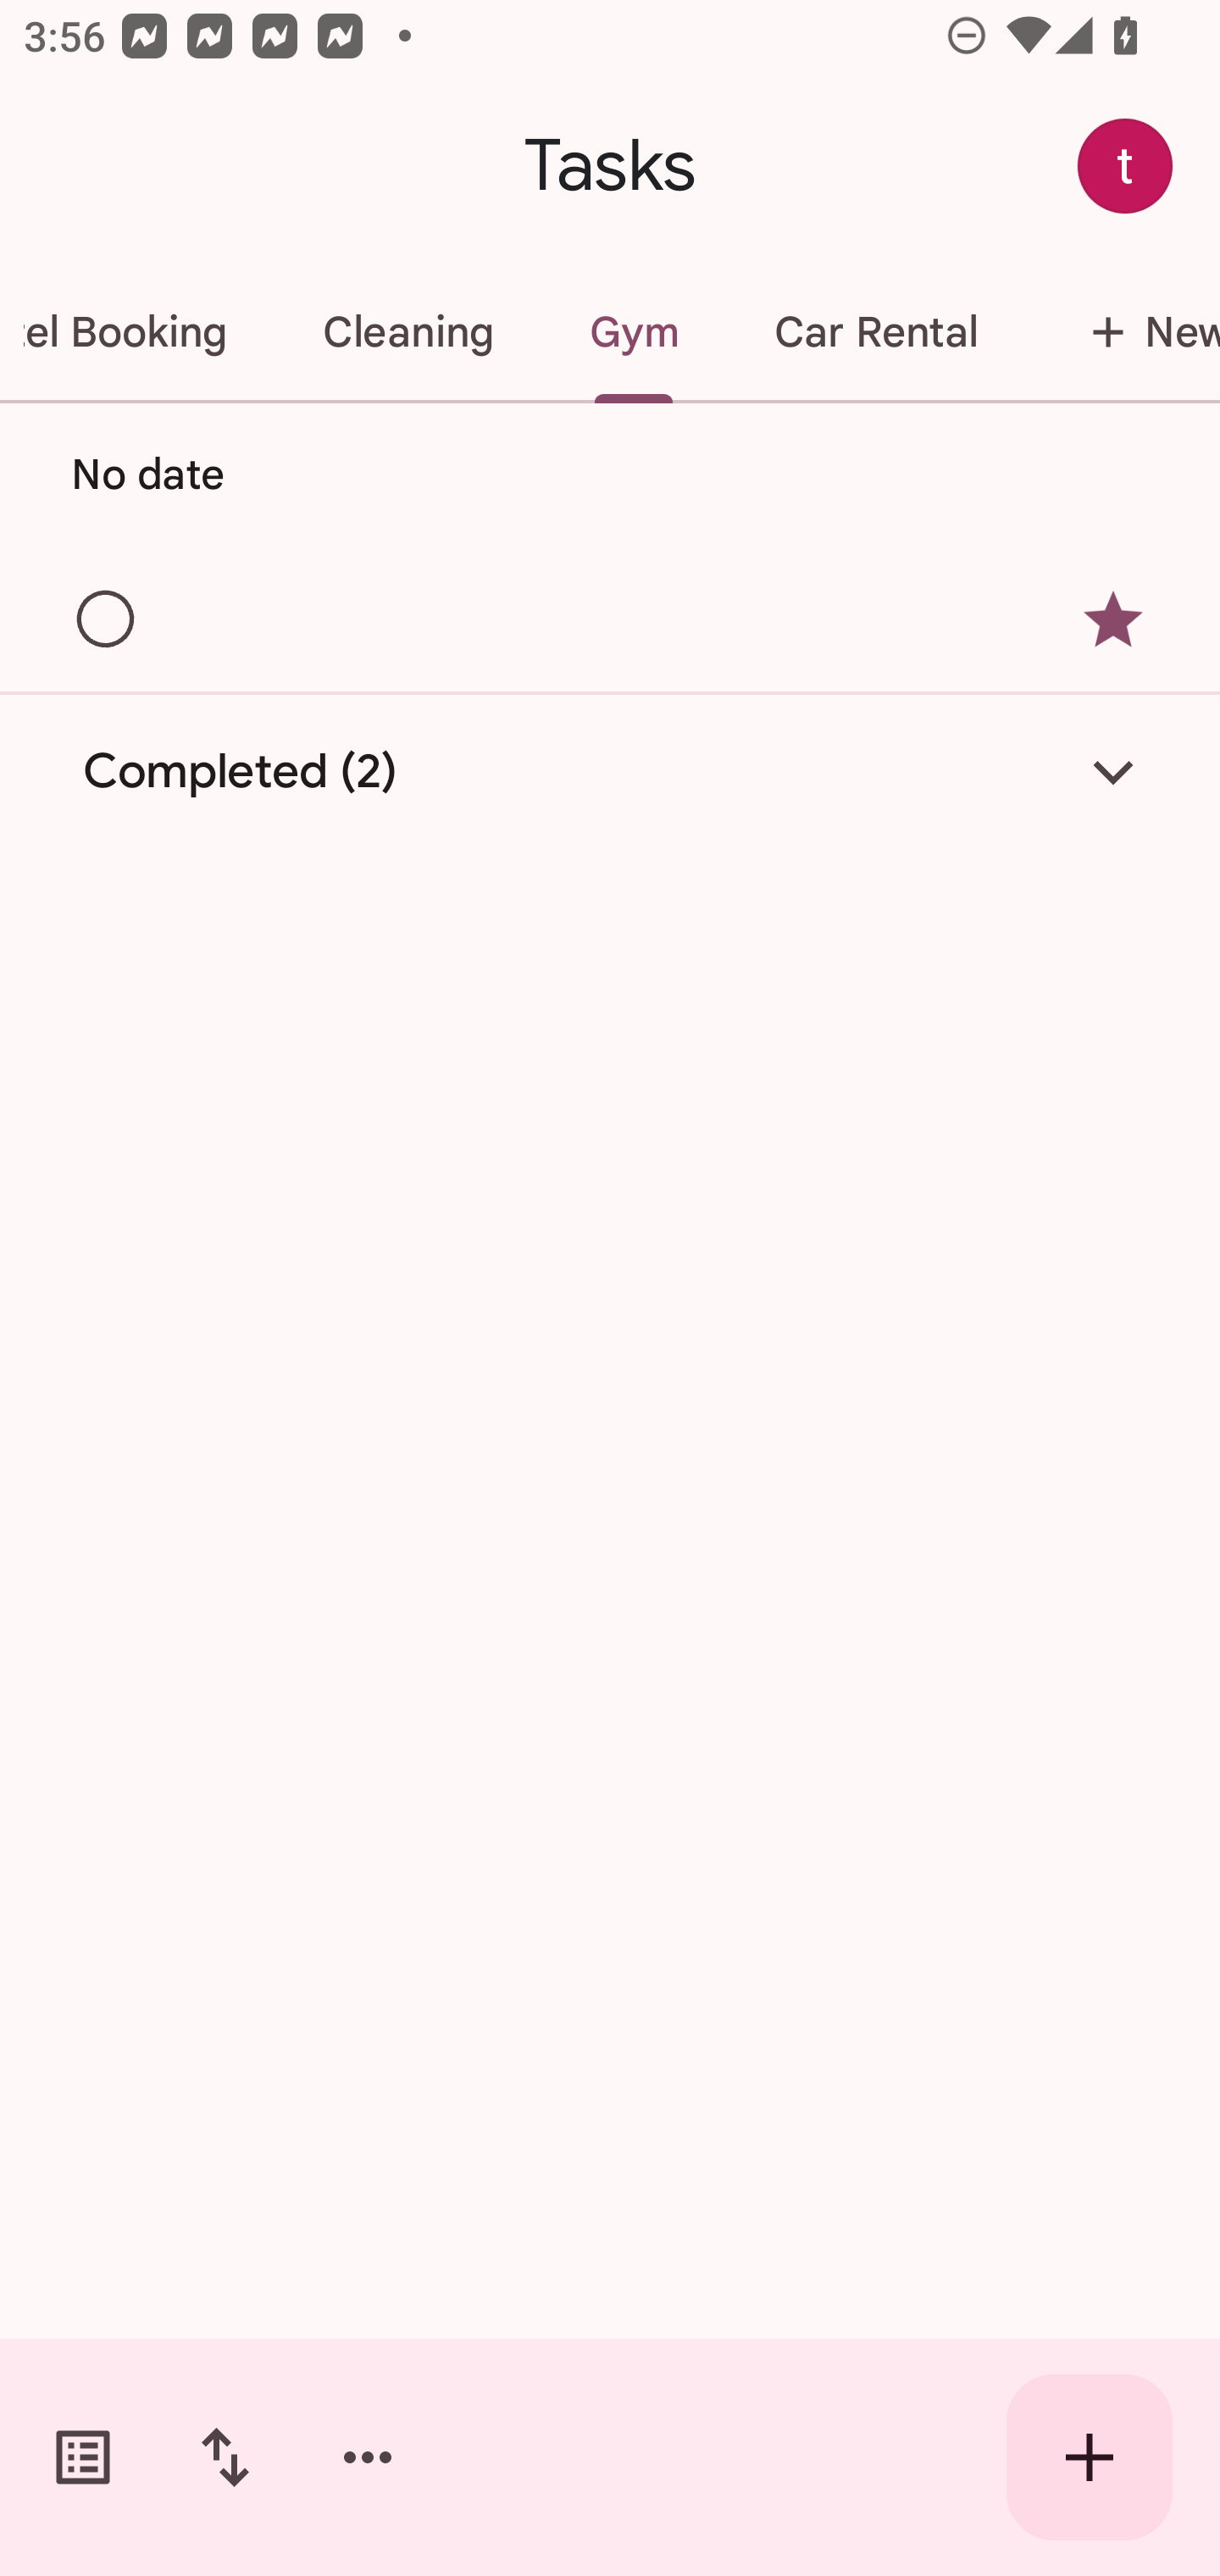 This screenshot has width=1220, height=2576. What do you see at coordinates (610, 618) in the screenshot?
I see `(No title), Starred Remove star Mark as complete` at bounding box center [610, 618].